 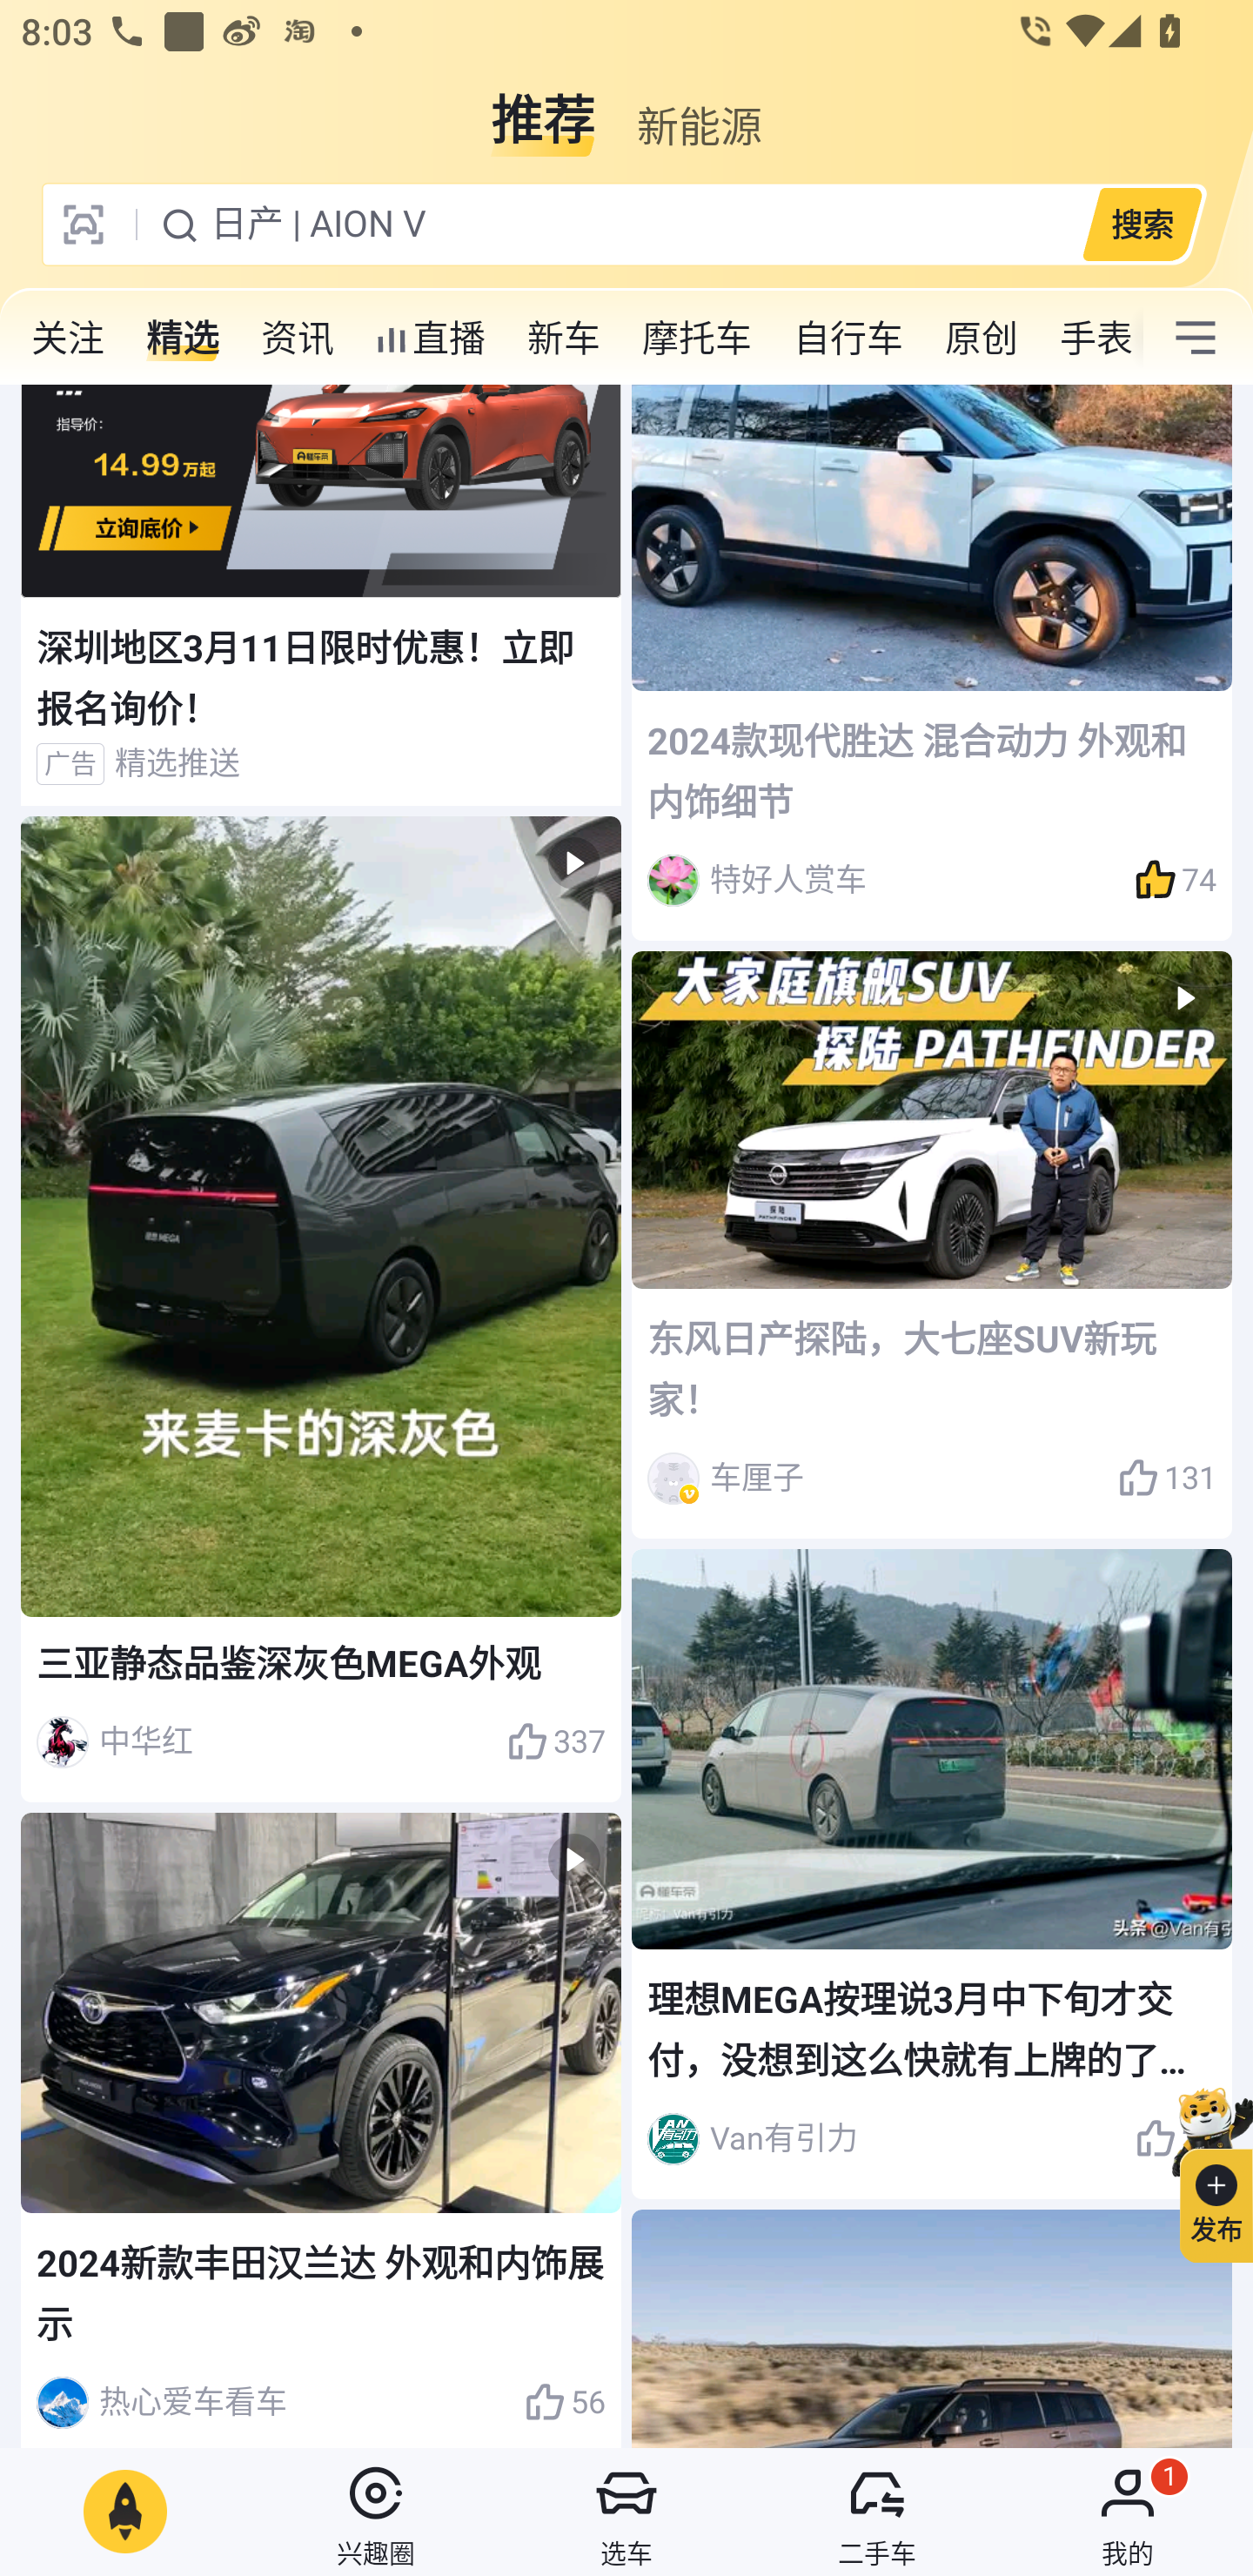 What do you see at coordinates (543, 108) in the screenshot?
I see `推荐` at bounding box center [543, 108].